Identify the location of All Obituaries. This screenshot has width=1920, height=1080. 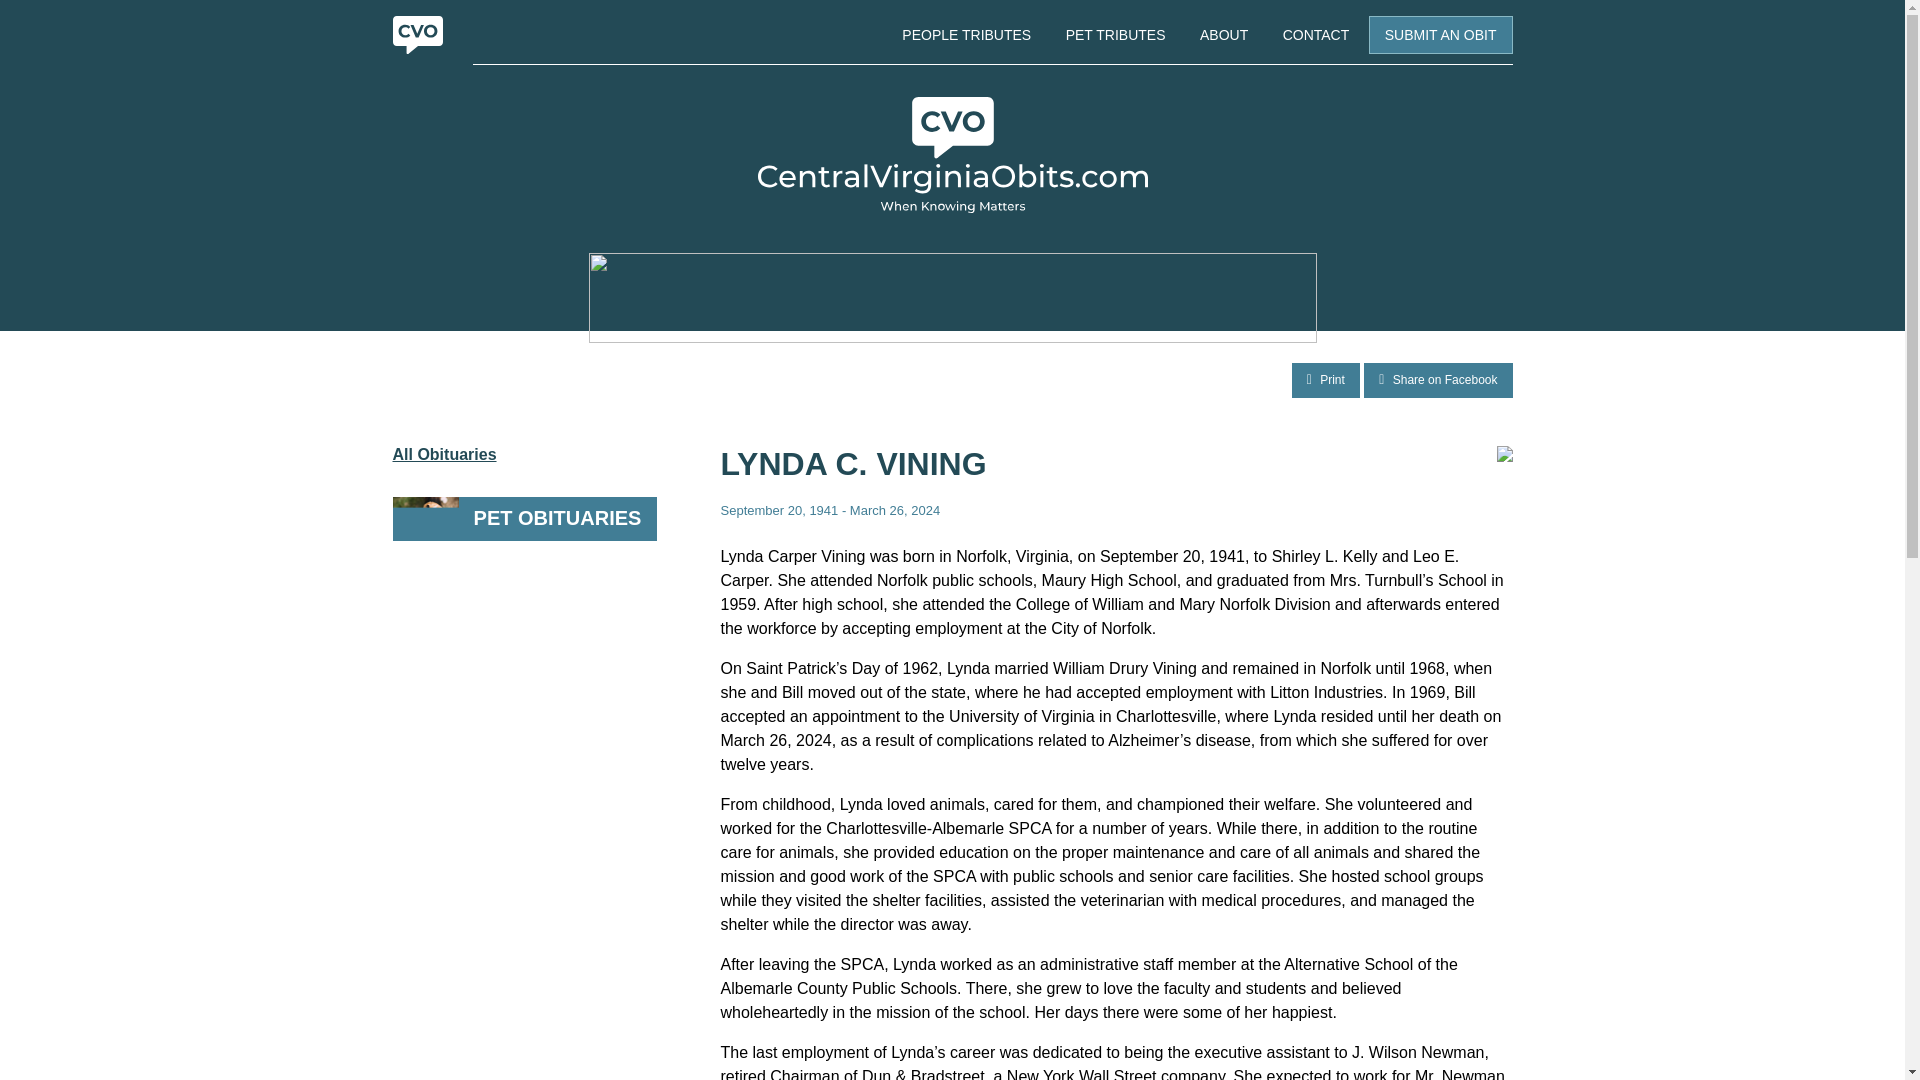
(524, 455).